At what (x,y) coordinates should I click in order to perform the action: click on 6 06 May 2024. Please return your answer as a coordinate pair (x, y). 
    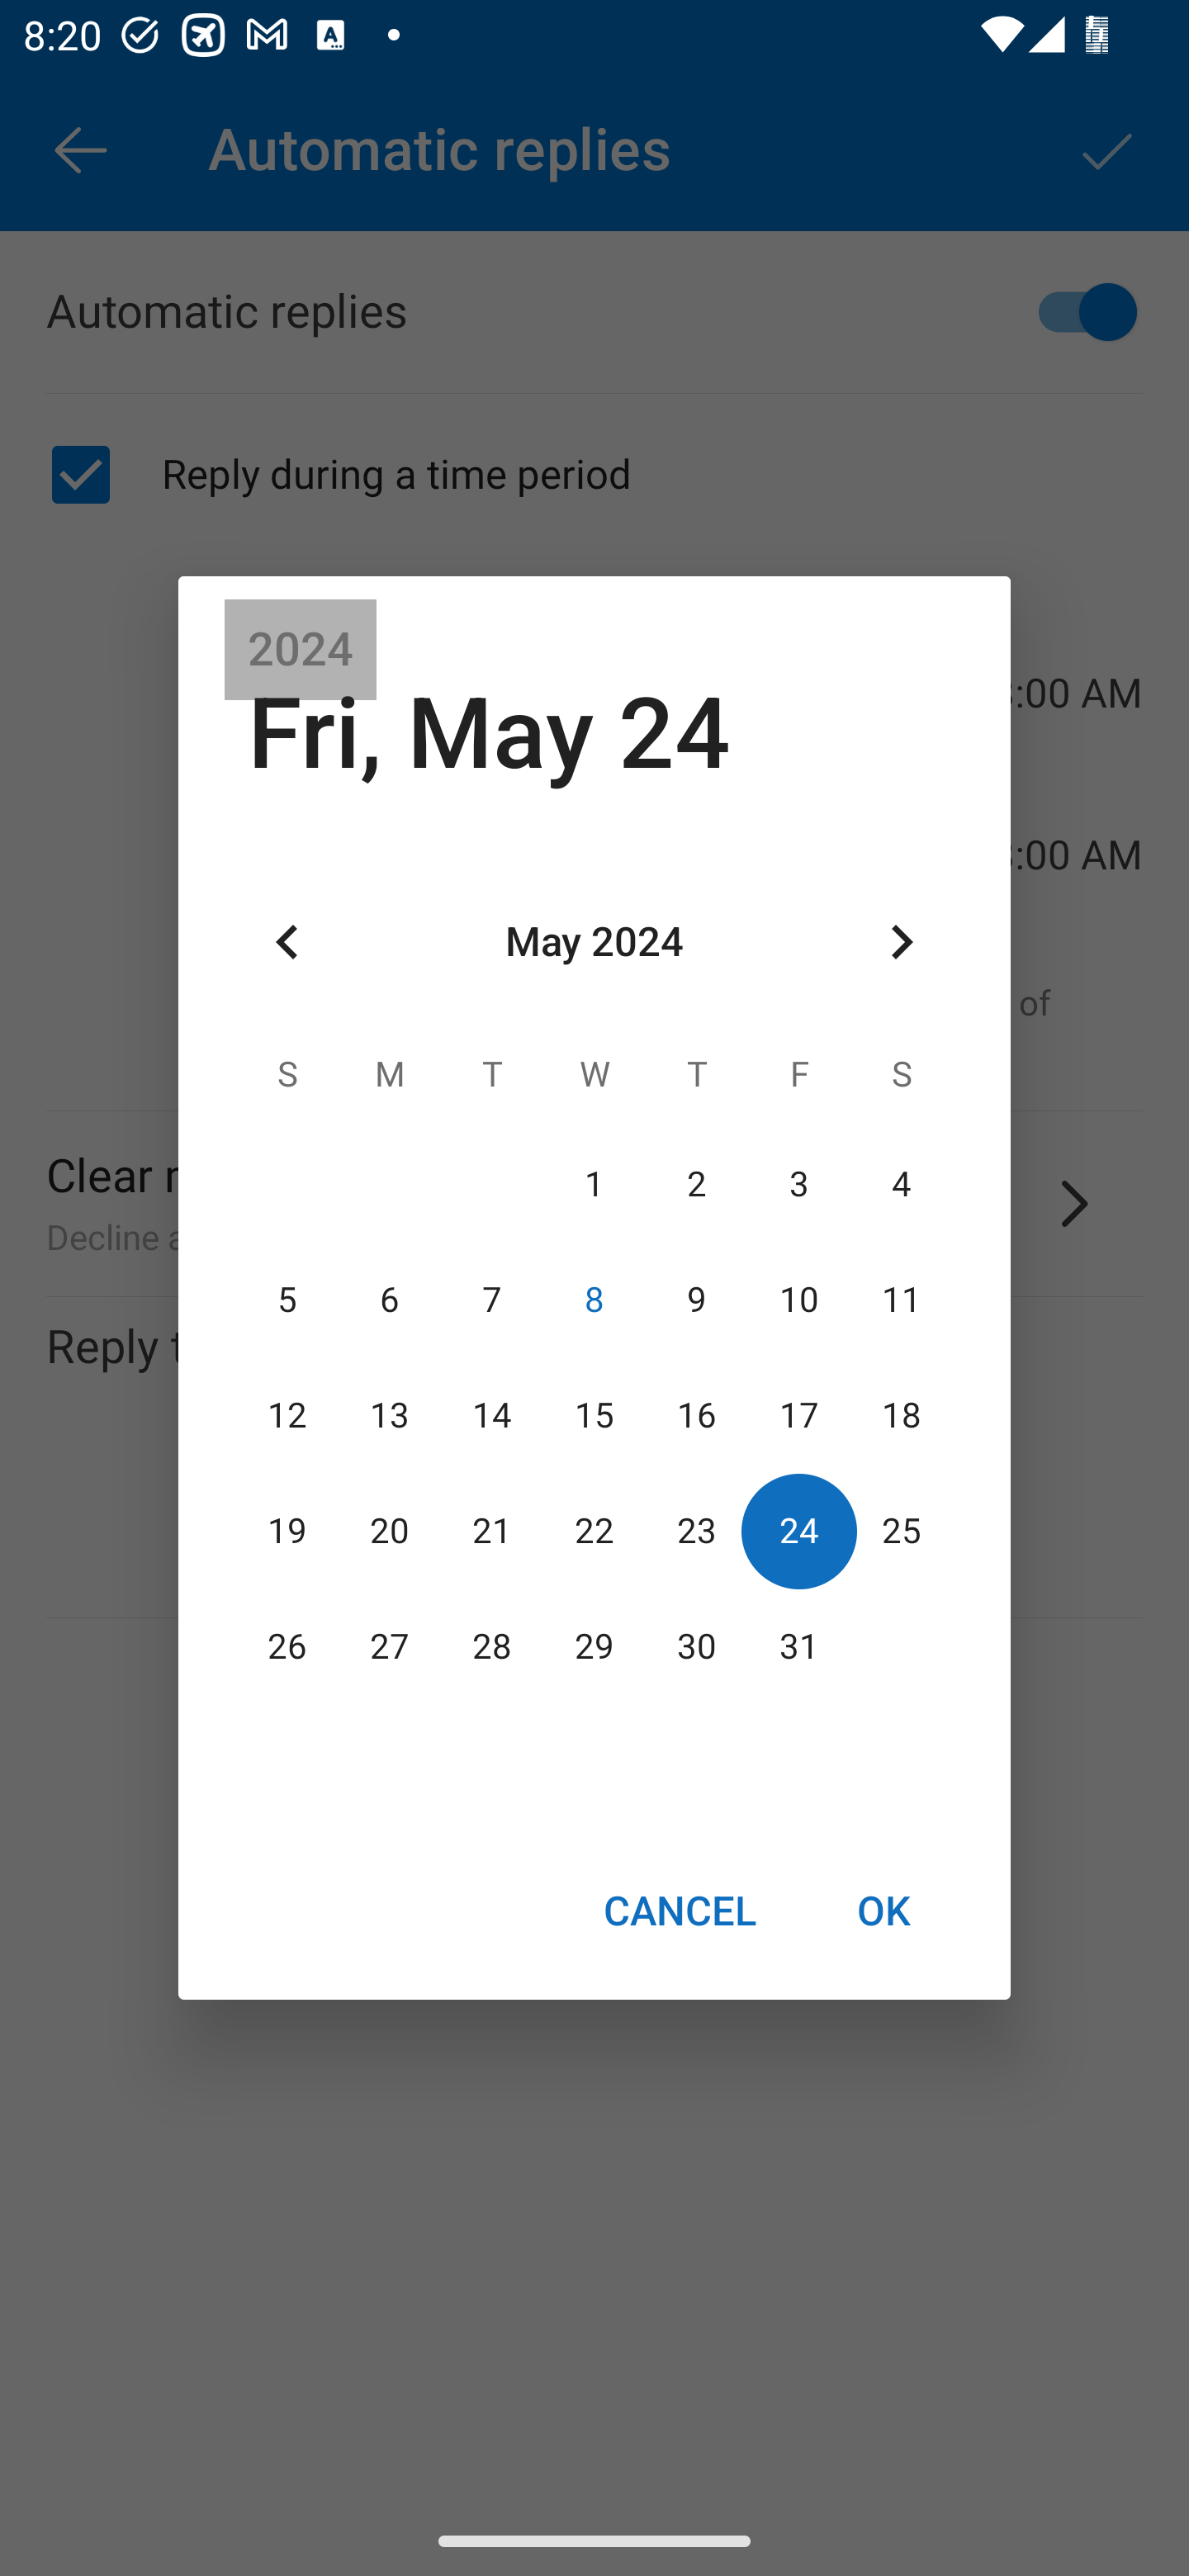
    Looking at the image, I should click on (390, 1300).